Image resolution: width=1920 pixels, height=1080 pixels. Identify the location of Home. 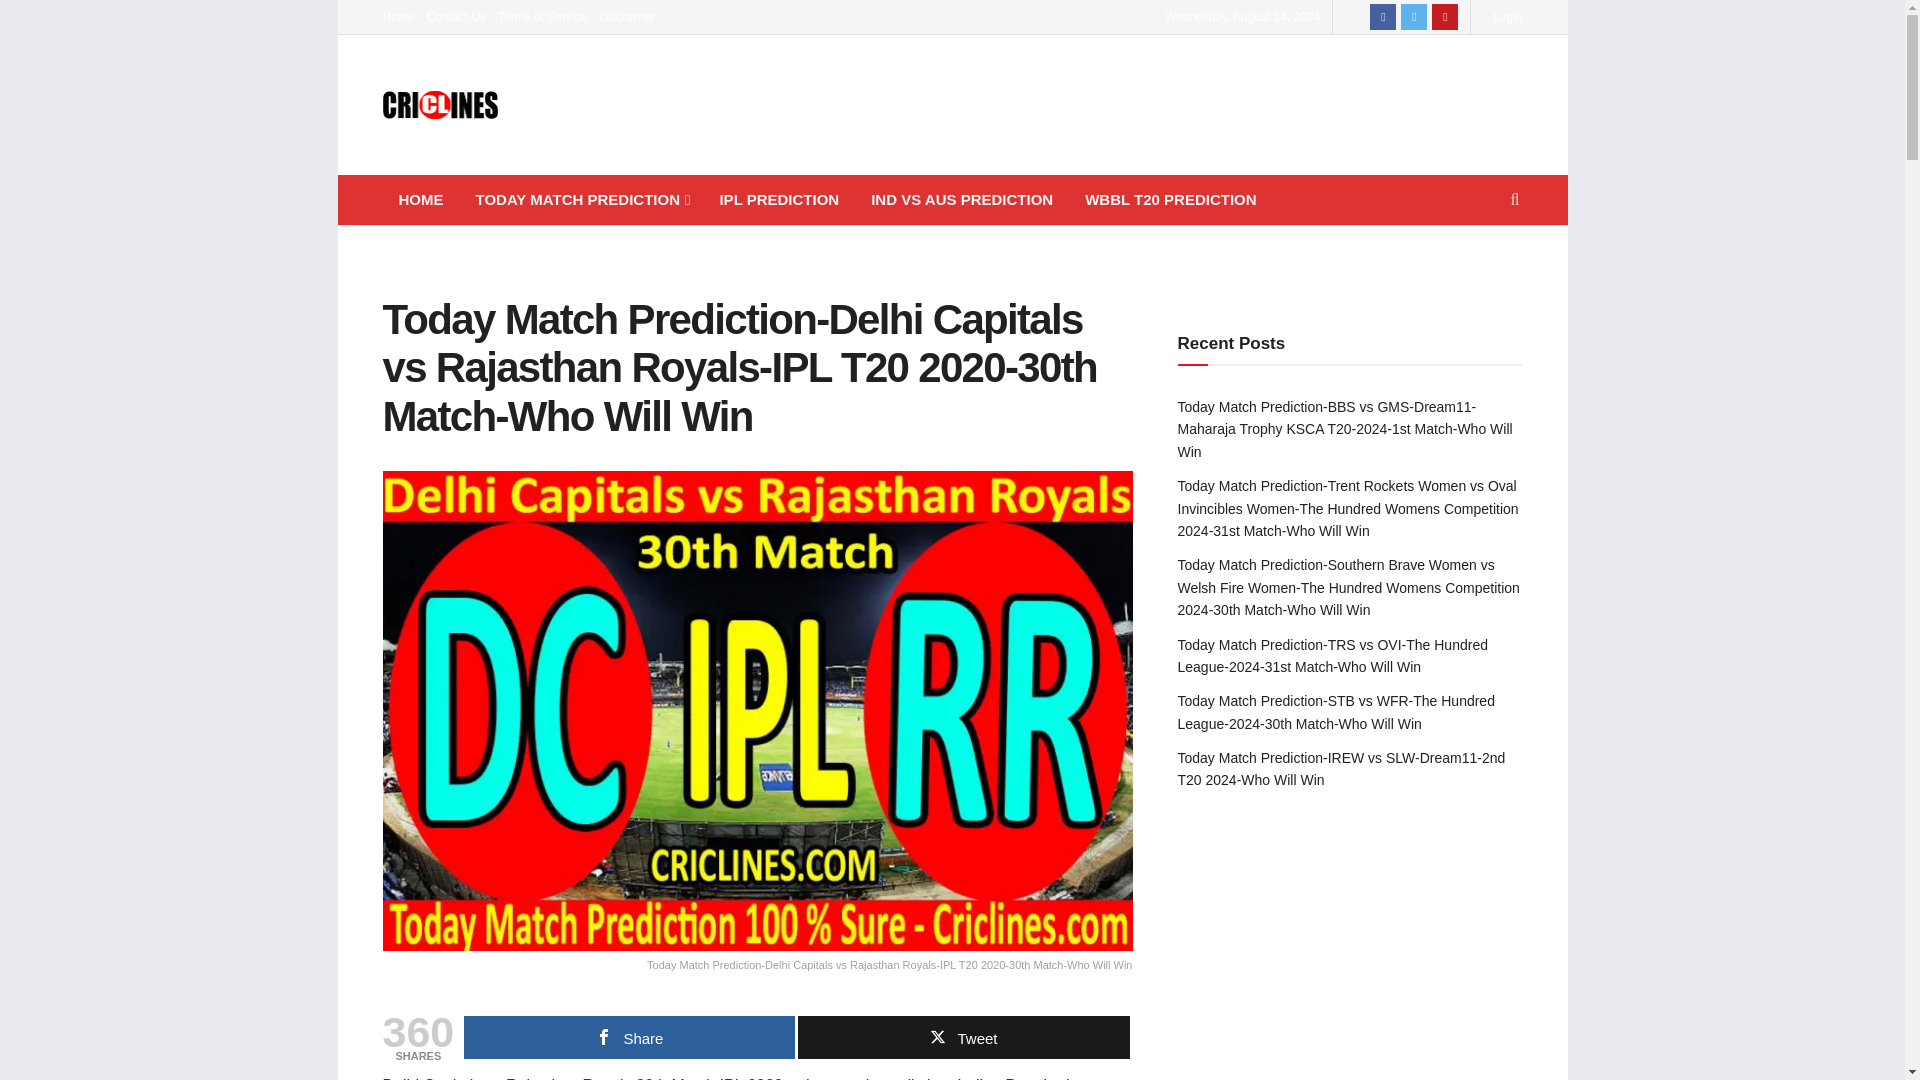
(398, 16).